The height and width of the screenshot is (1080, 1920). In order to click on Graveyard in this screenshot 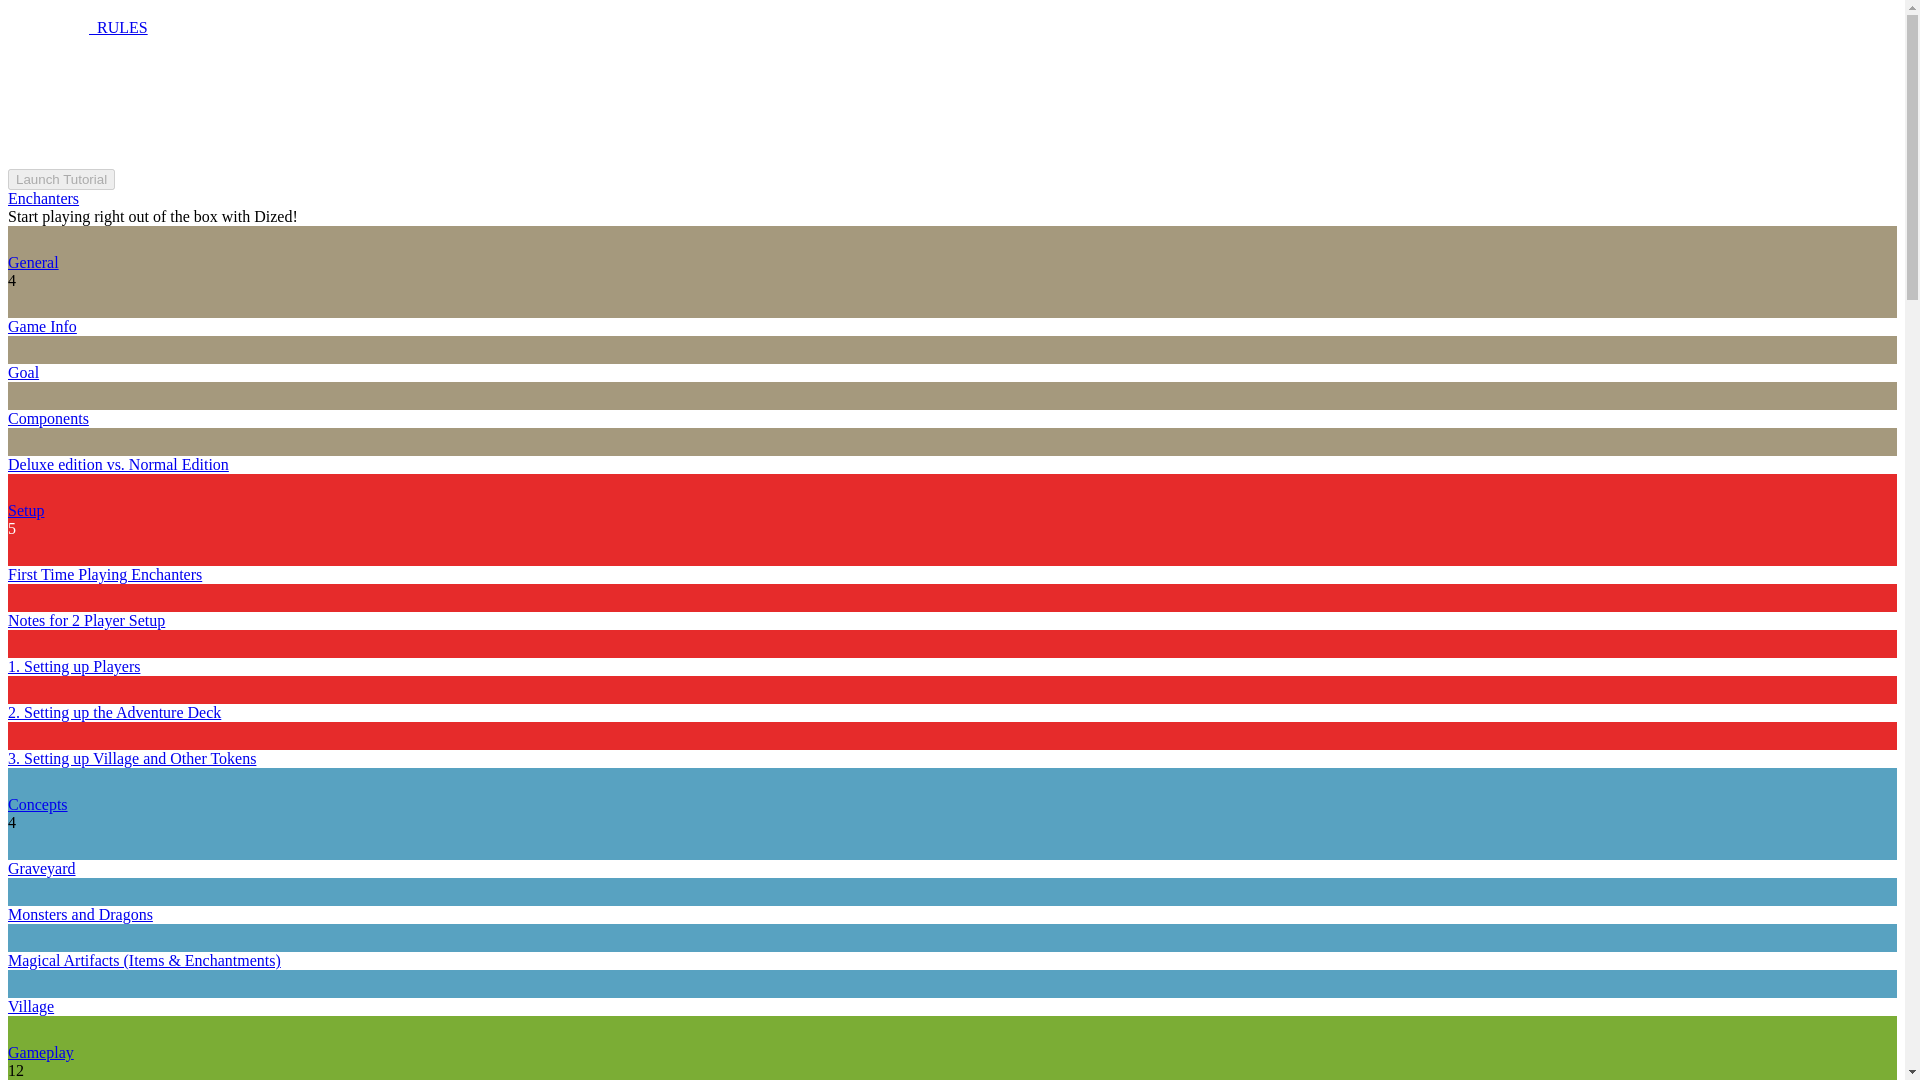, I will do `click(42, 868)`.